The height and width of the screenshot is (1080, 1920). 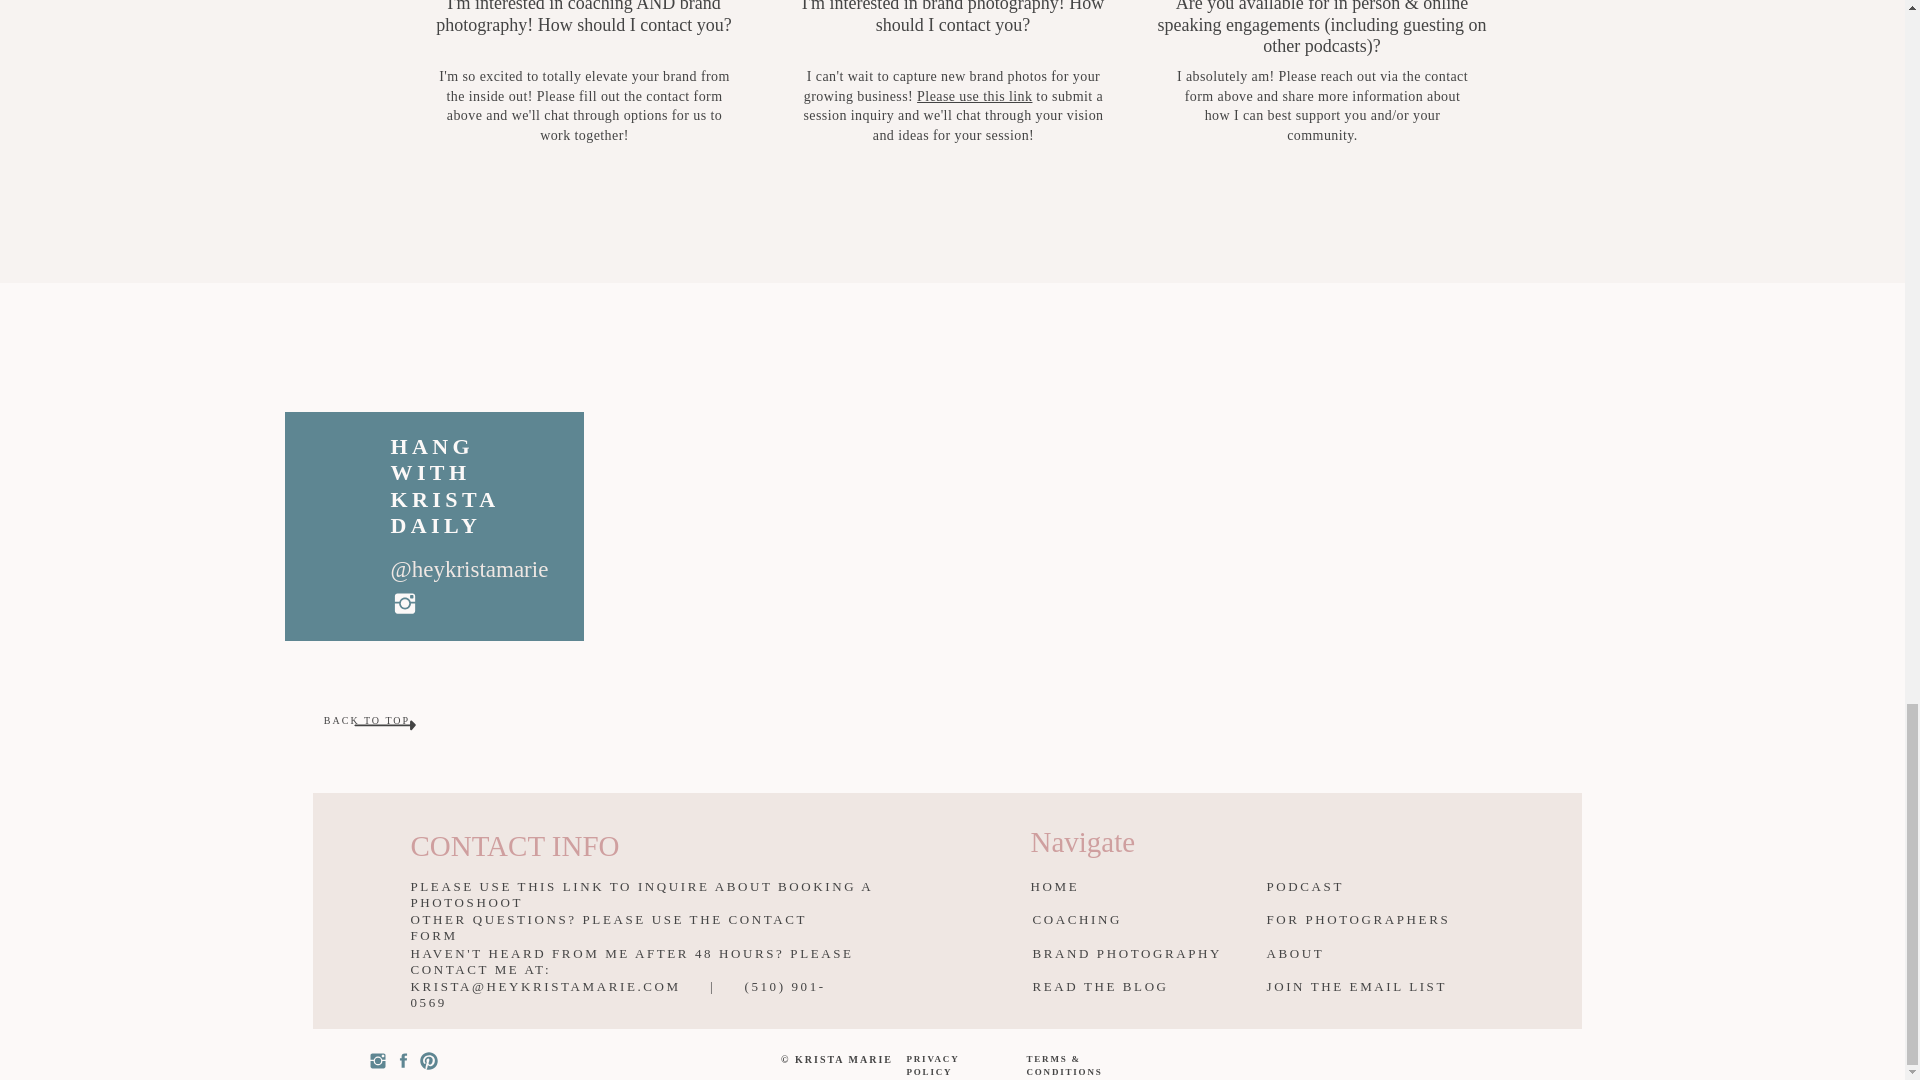 What do you see at coordinates (1364, 988) in the screenshot?
I see `JOIN THE EMAIL LIST` at bounding box center [1364, 988].